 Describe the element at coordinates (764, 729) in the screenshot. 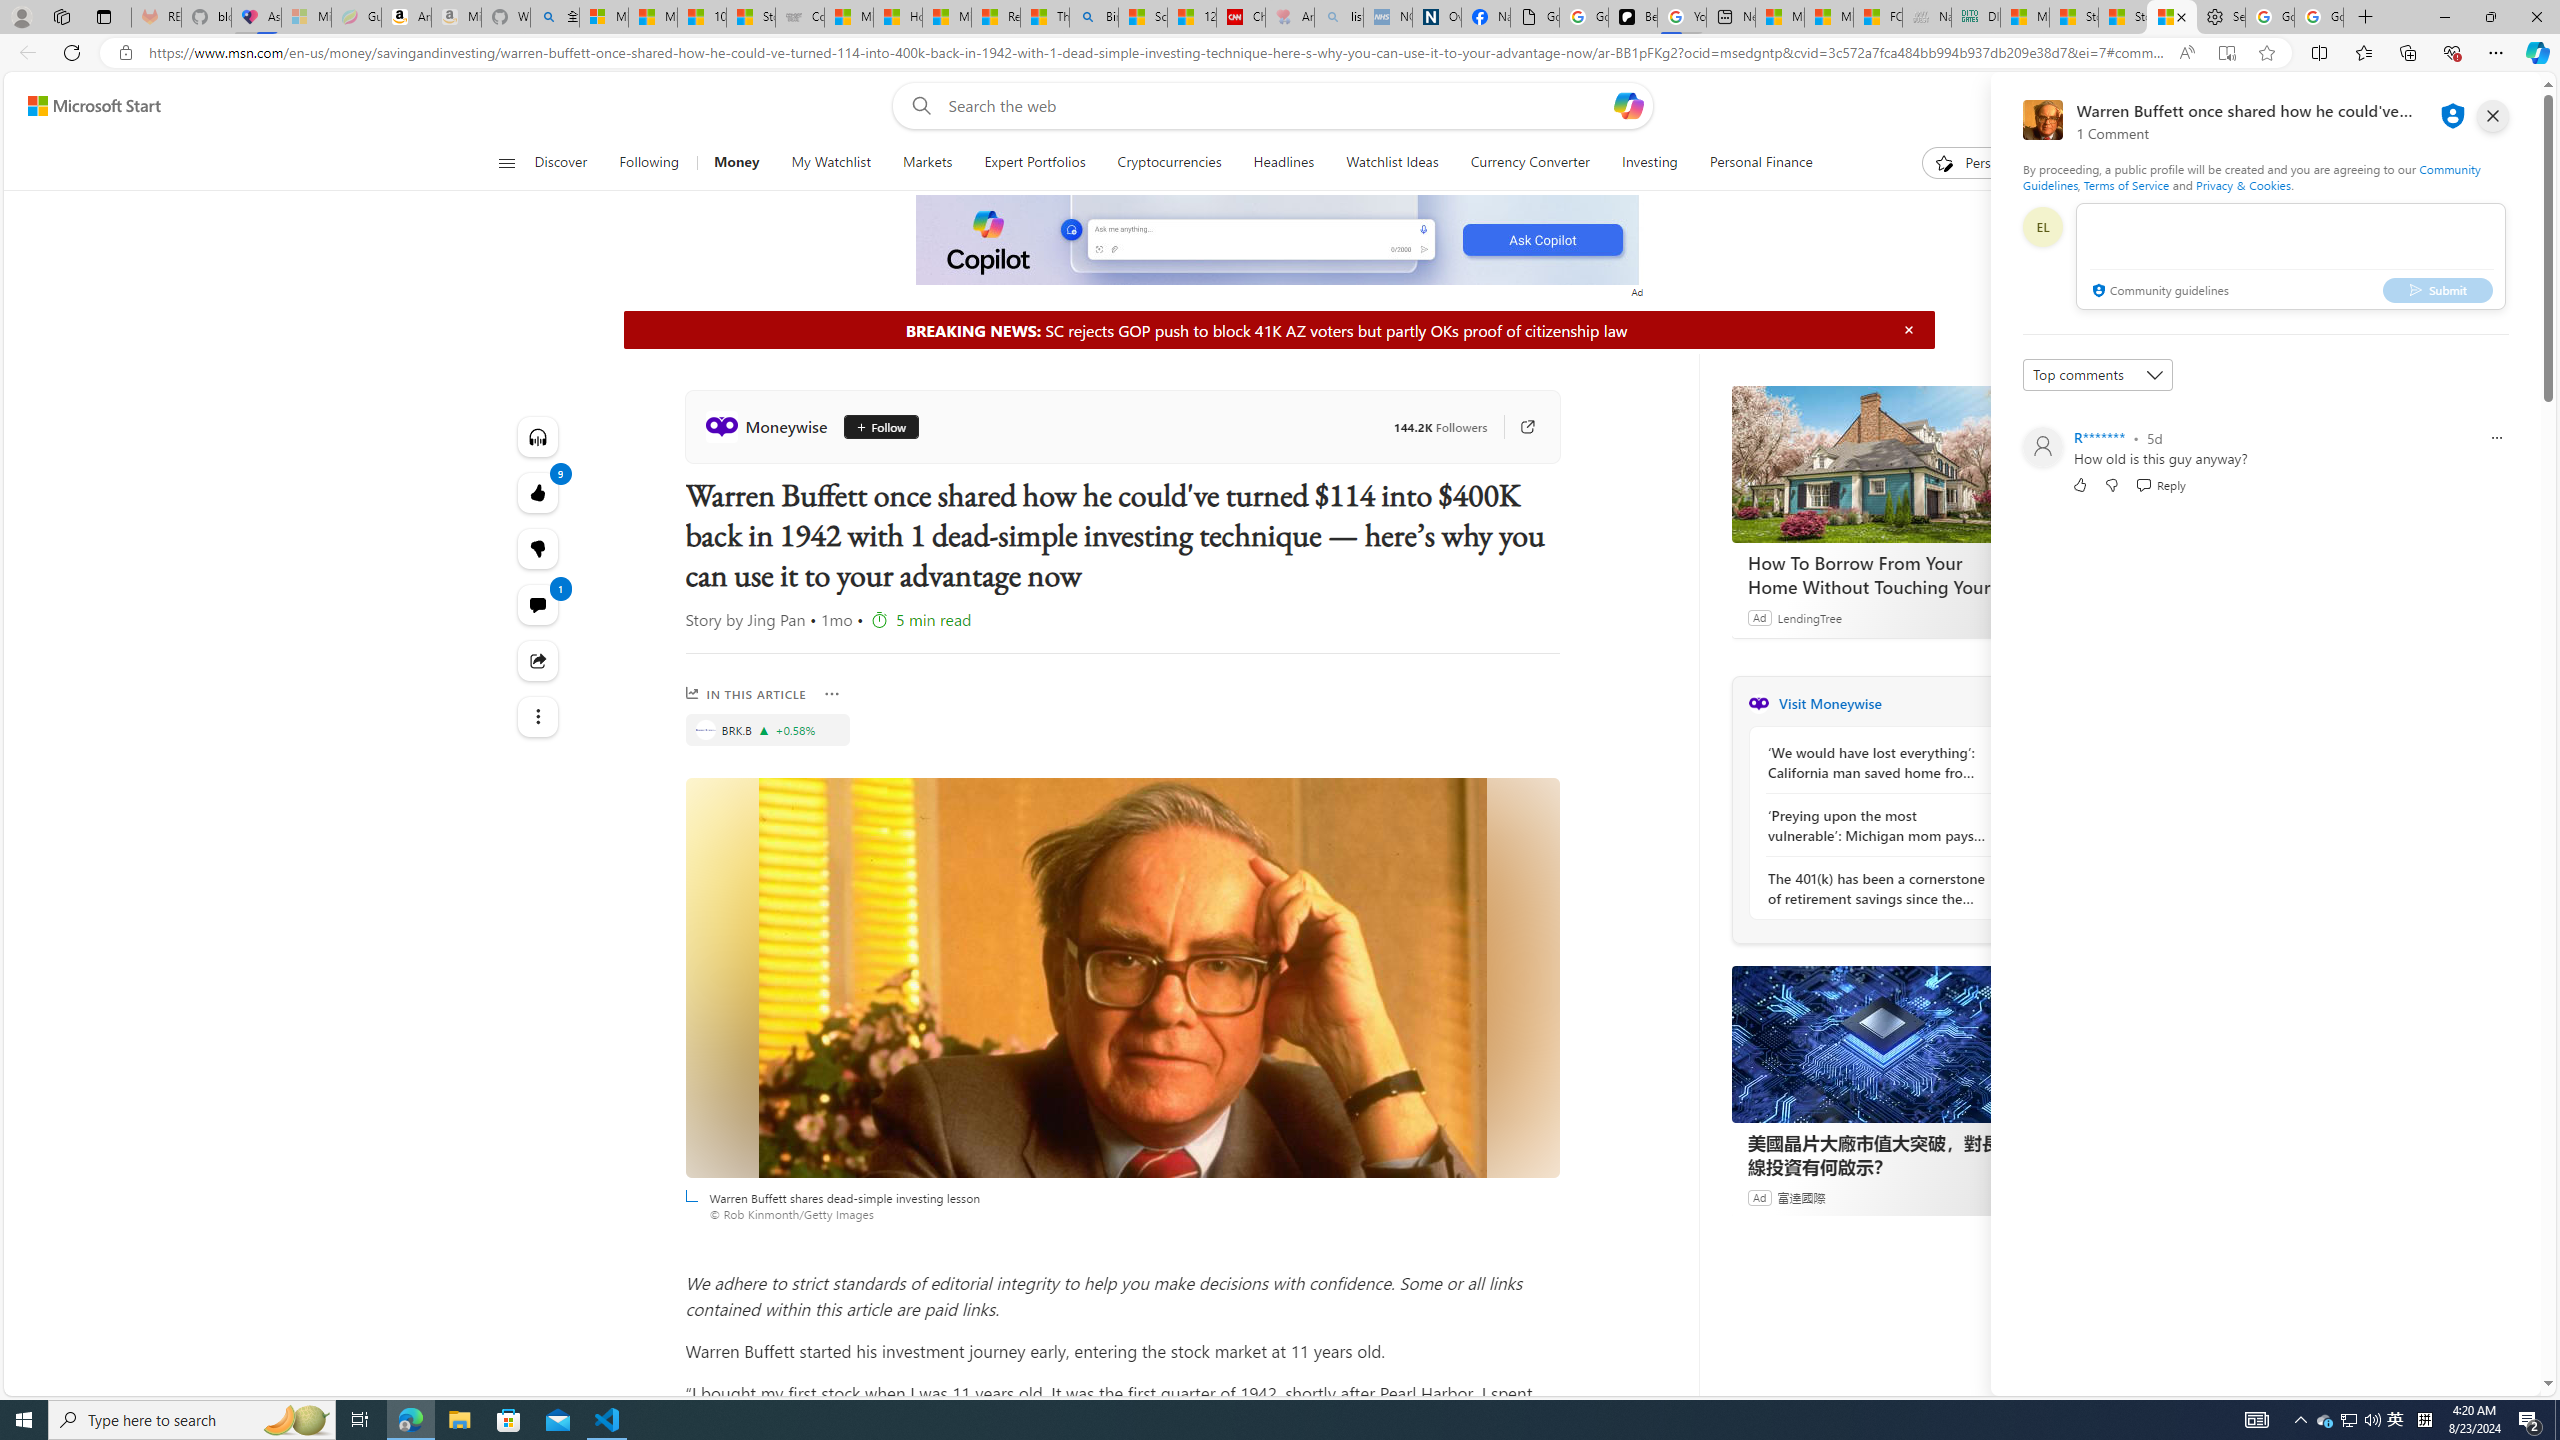

I see `Price increase` at that location.